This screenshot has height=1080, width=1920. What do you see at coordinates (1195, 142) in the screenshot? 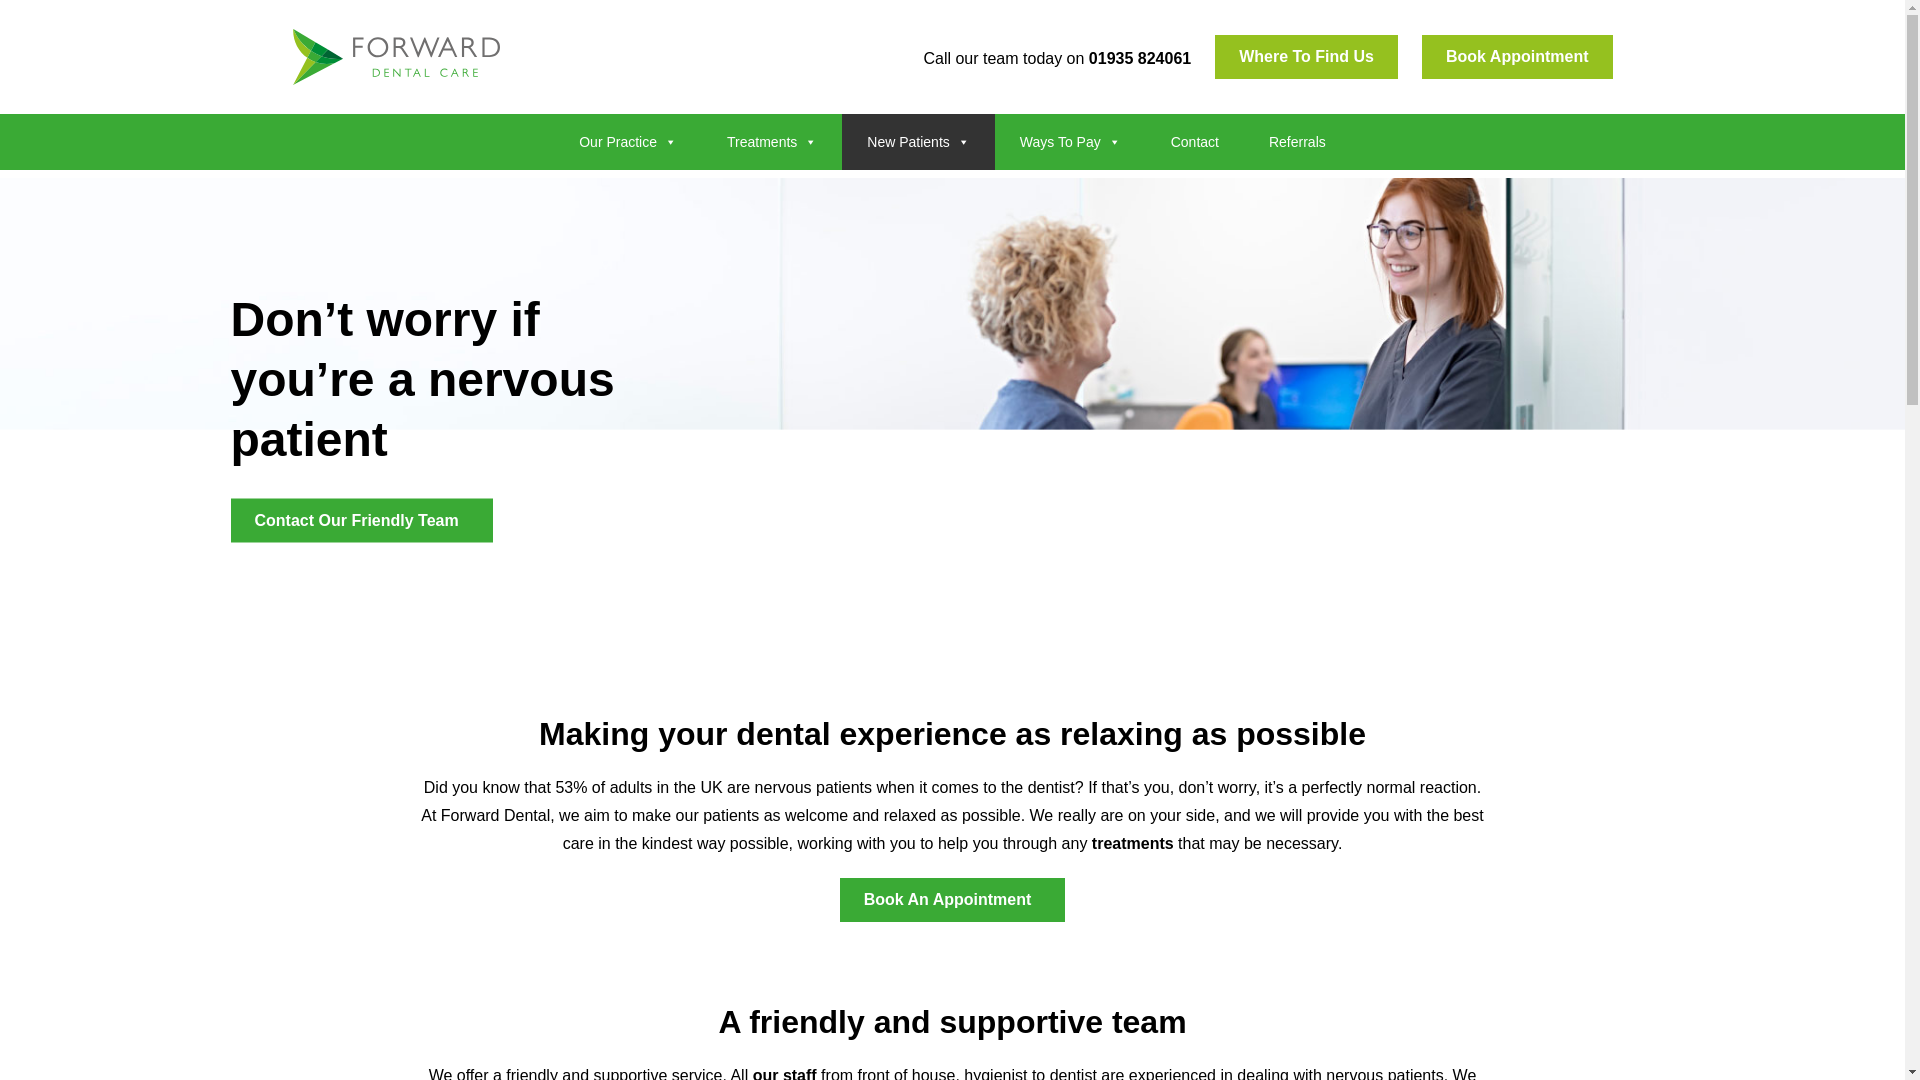
I see `Contact` at bounding box center [1195, 142].